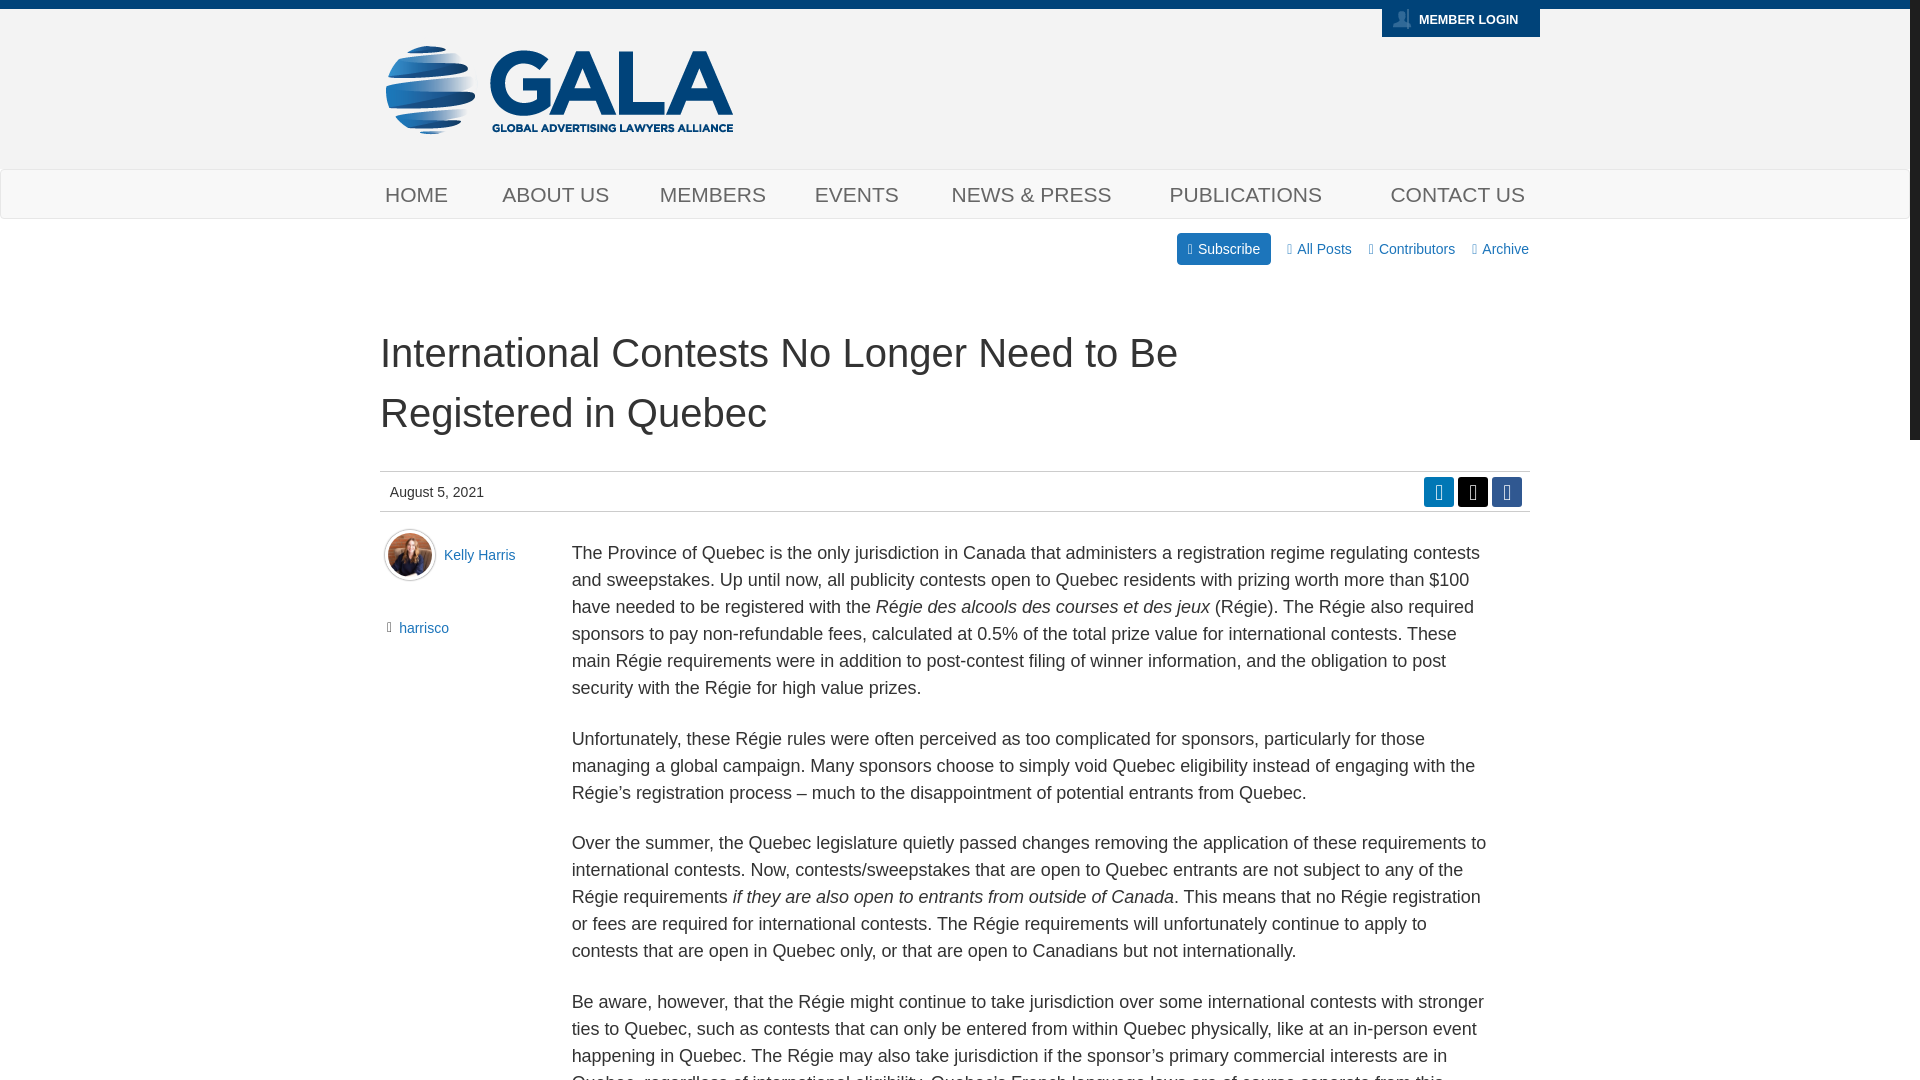 This screenshot has width=1920, height=1080. Describe the element at coordinates (1500, 248) in the screenshot. I see `Archive` at that location.